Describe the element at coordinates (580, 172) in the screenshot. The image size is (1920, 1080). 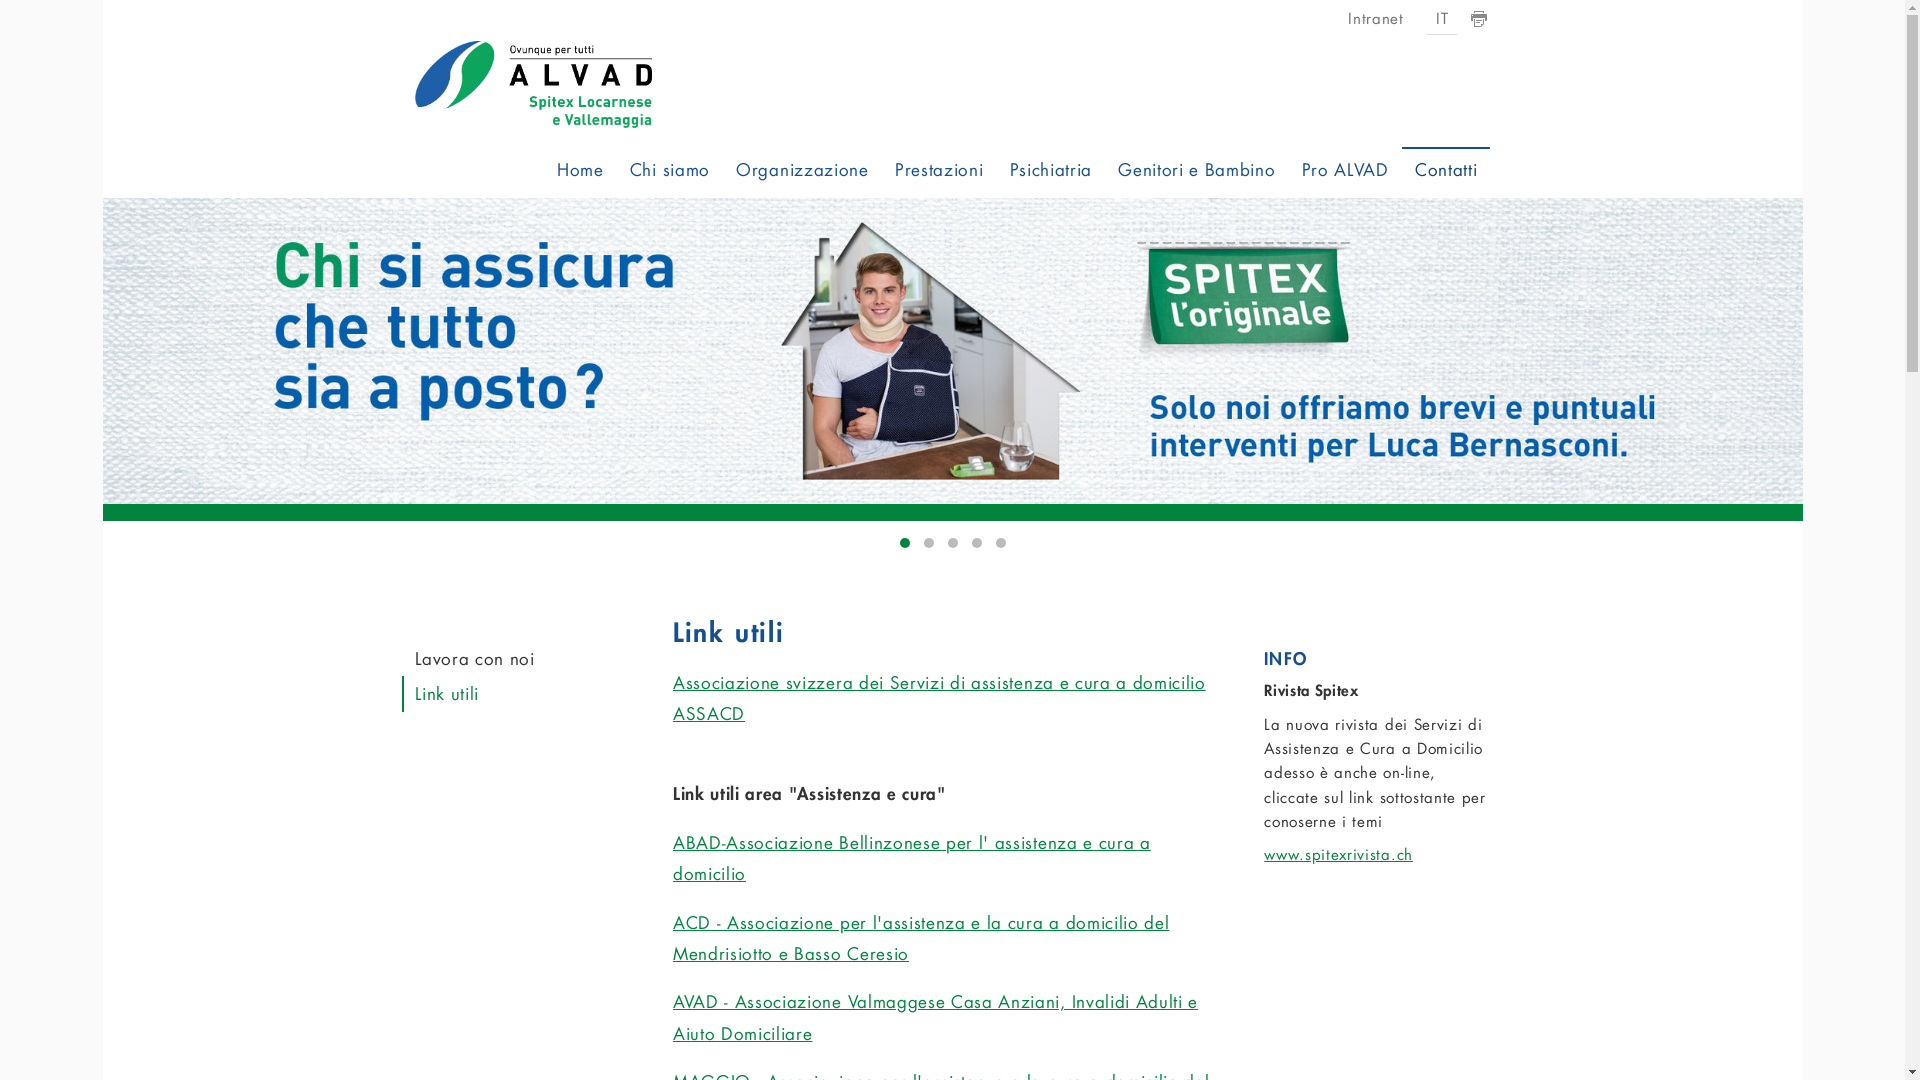
I see `Home` at that location.